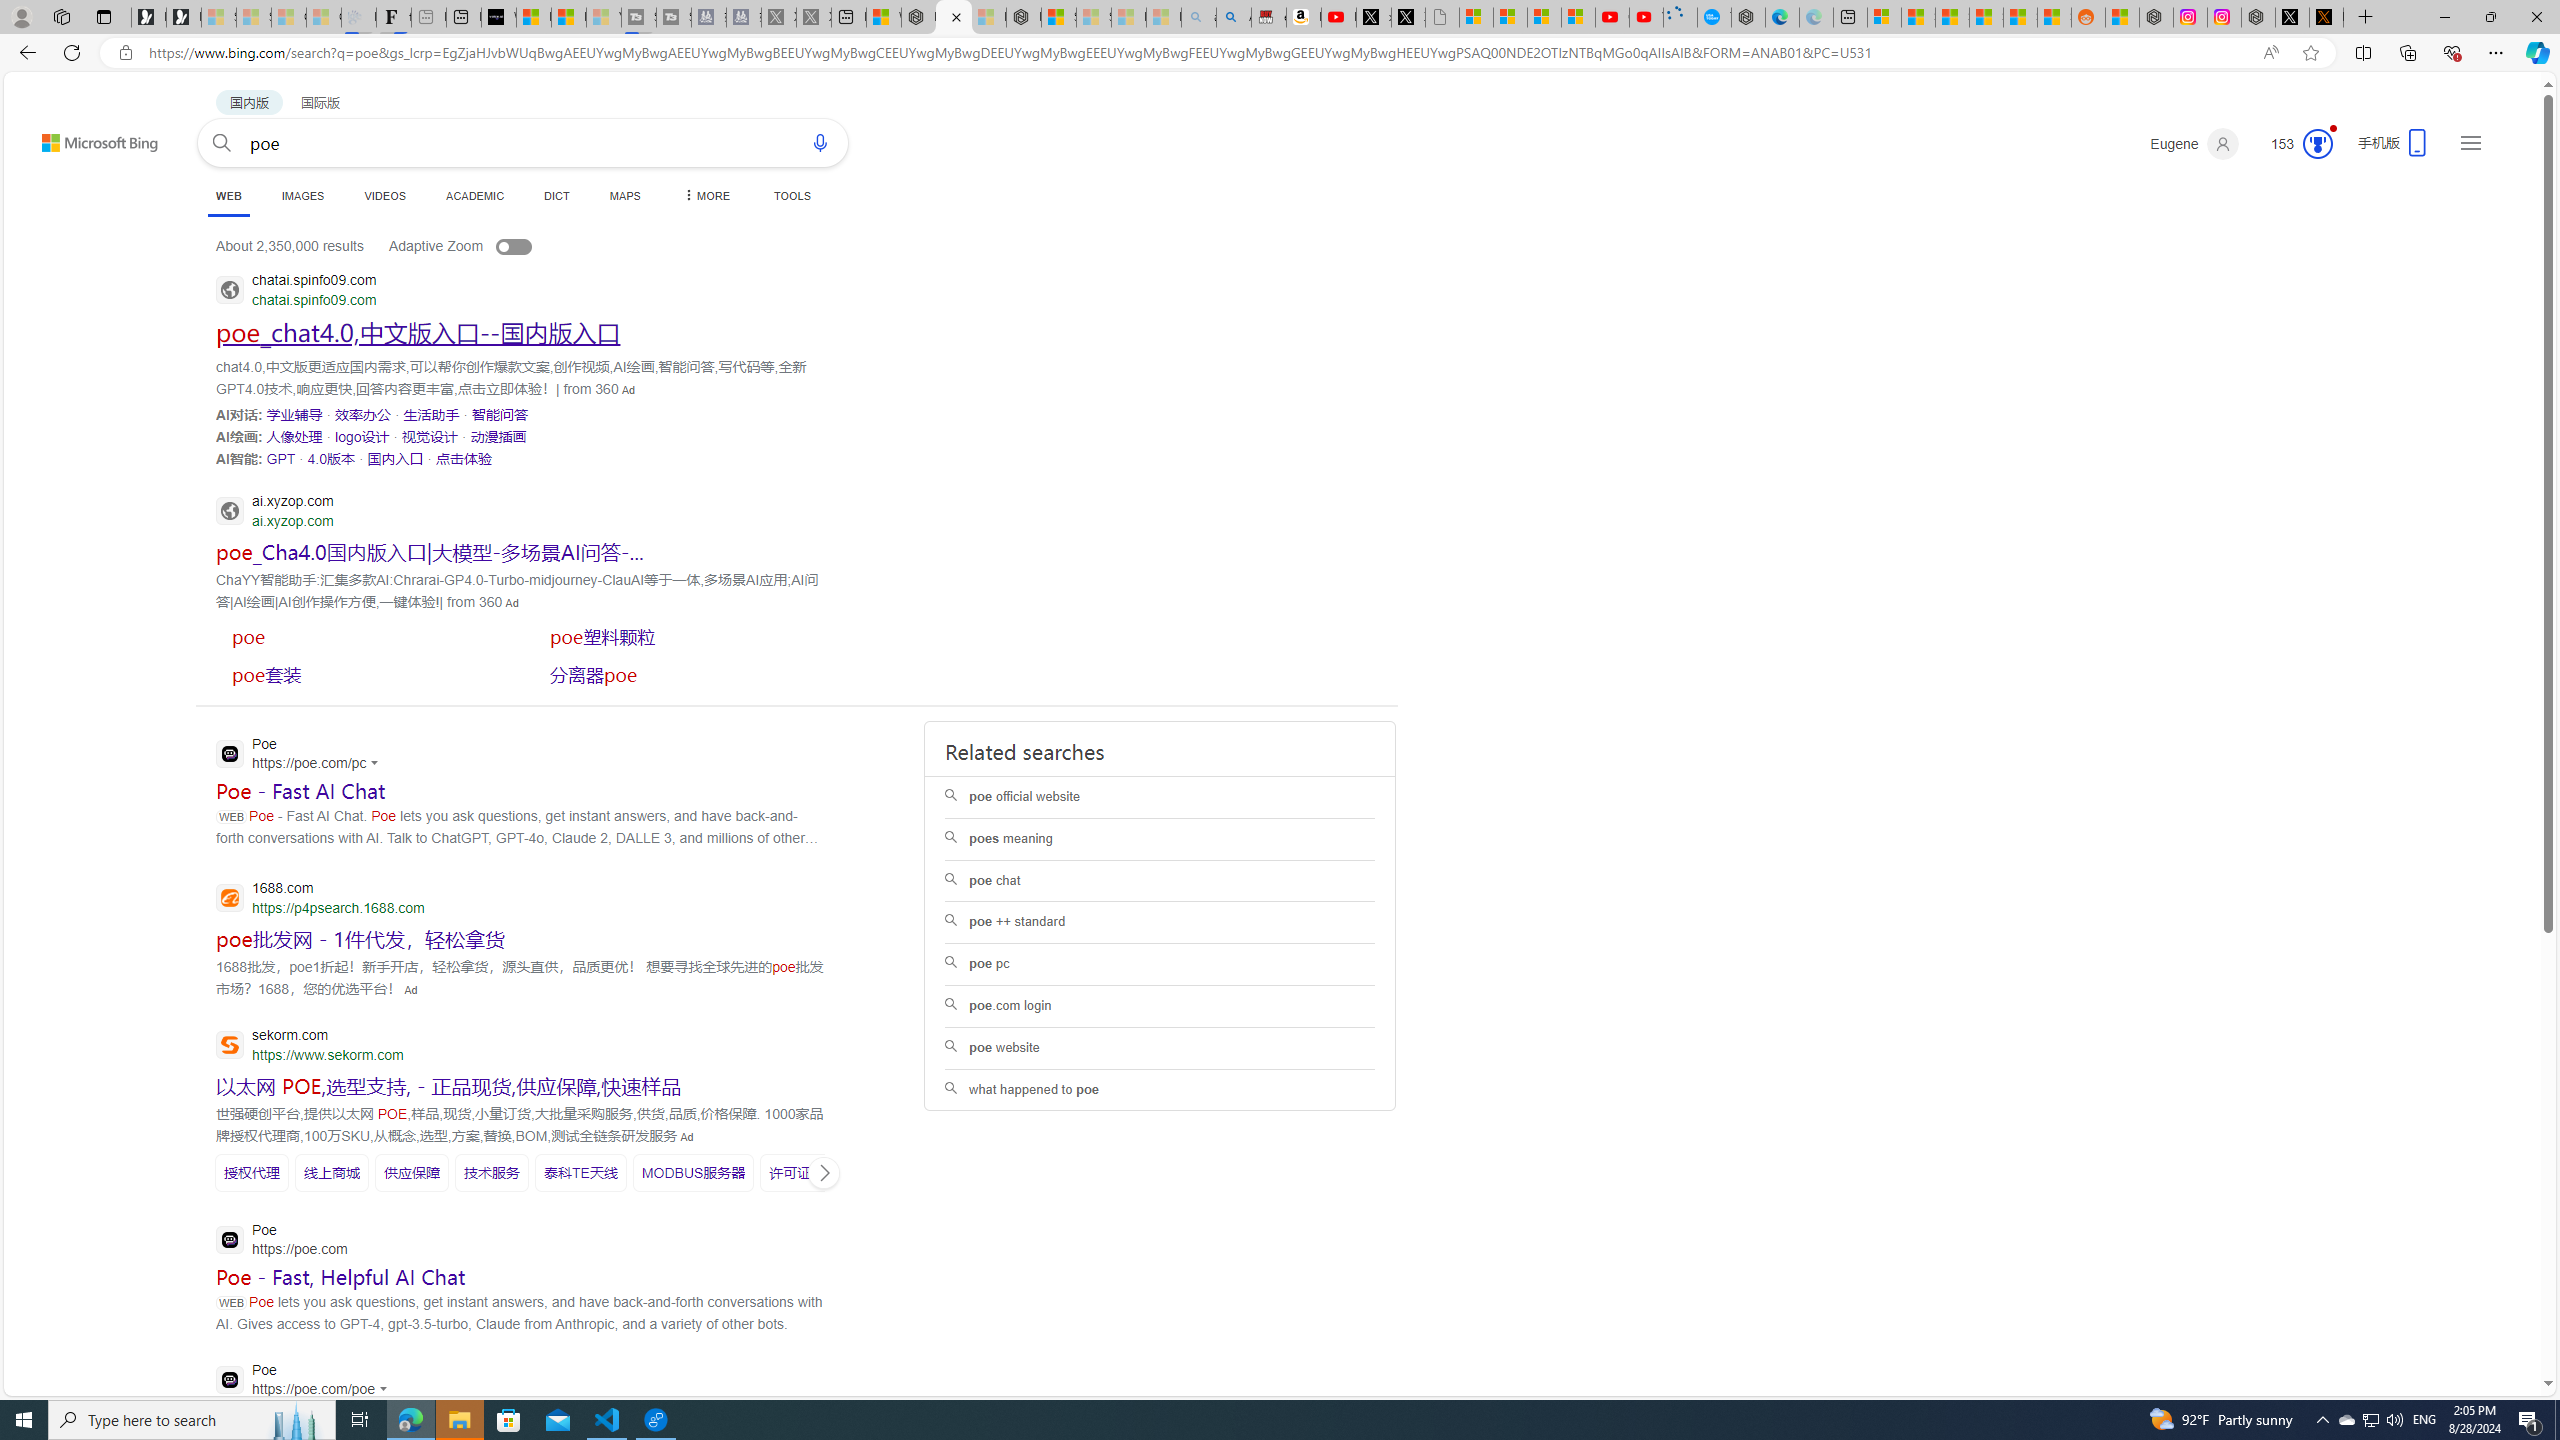 The width and height of the screenshot is (2560, 1440). What do you see at coordinates (1160, 1005) in the screenshot?
I see `poe.com login` at bounding box center [1160, 1005].